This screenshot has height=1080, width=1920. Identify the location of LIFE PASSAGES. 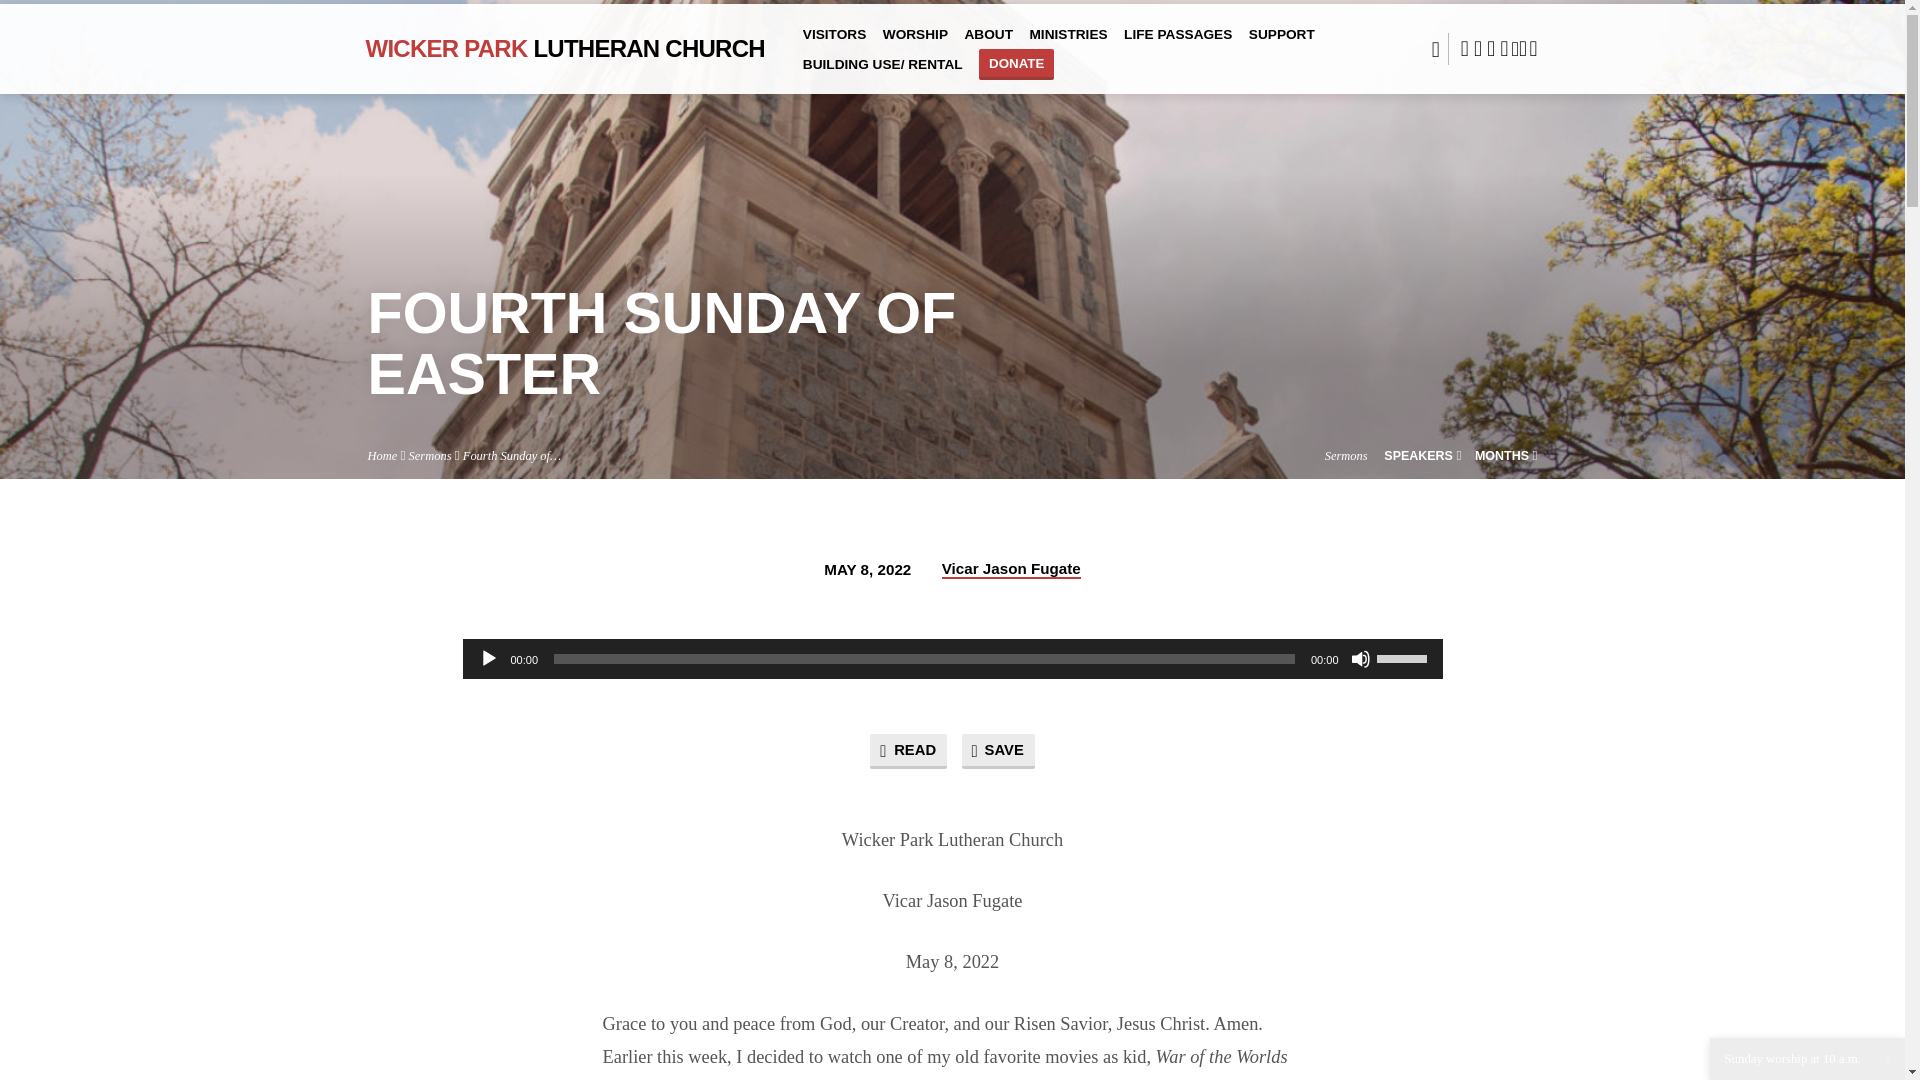
(1178, 44).